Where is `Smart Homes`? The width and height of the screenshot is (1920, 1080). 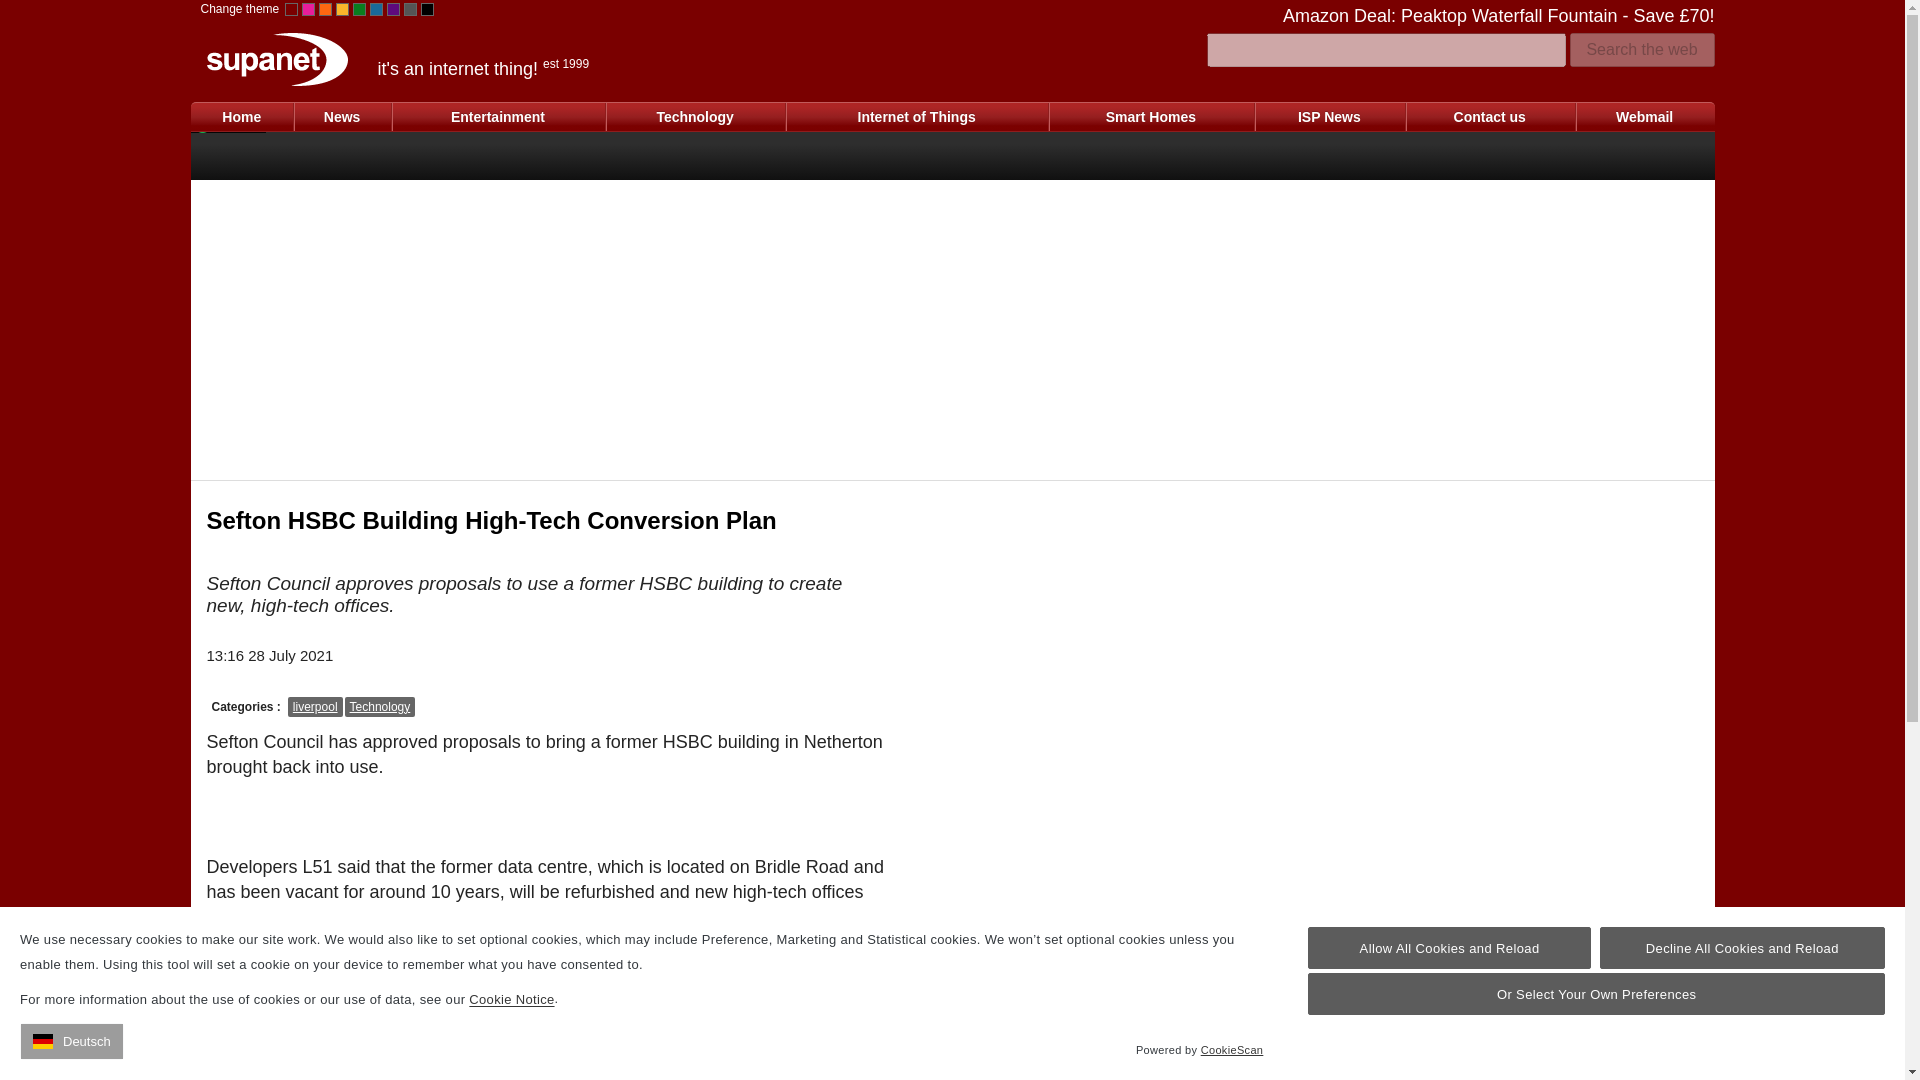 Smart Homes is located at coordinates (1150, 116).